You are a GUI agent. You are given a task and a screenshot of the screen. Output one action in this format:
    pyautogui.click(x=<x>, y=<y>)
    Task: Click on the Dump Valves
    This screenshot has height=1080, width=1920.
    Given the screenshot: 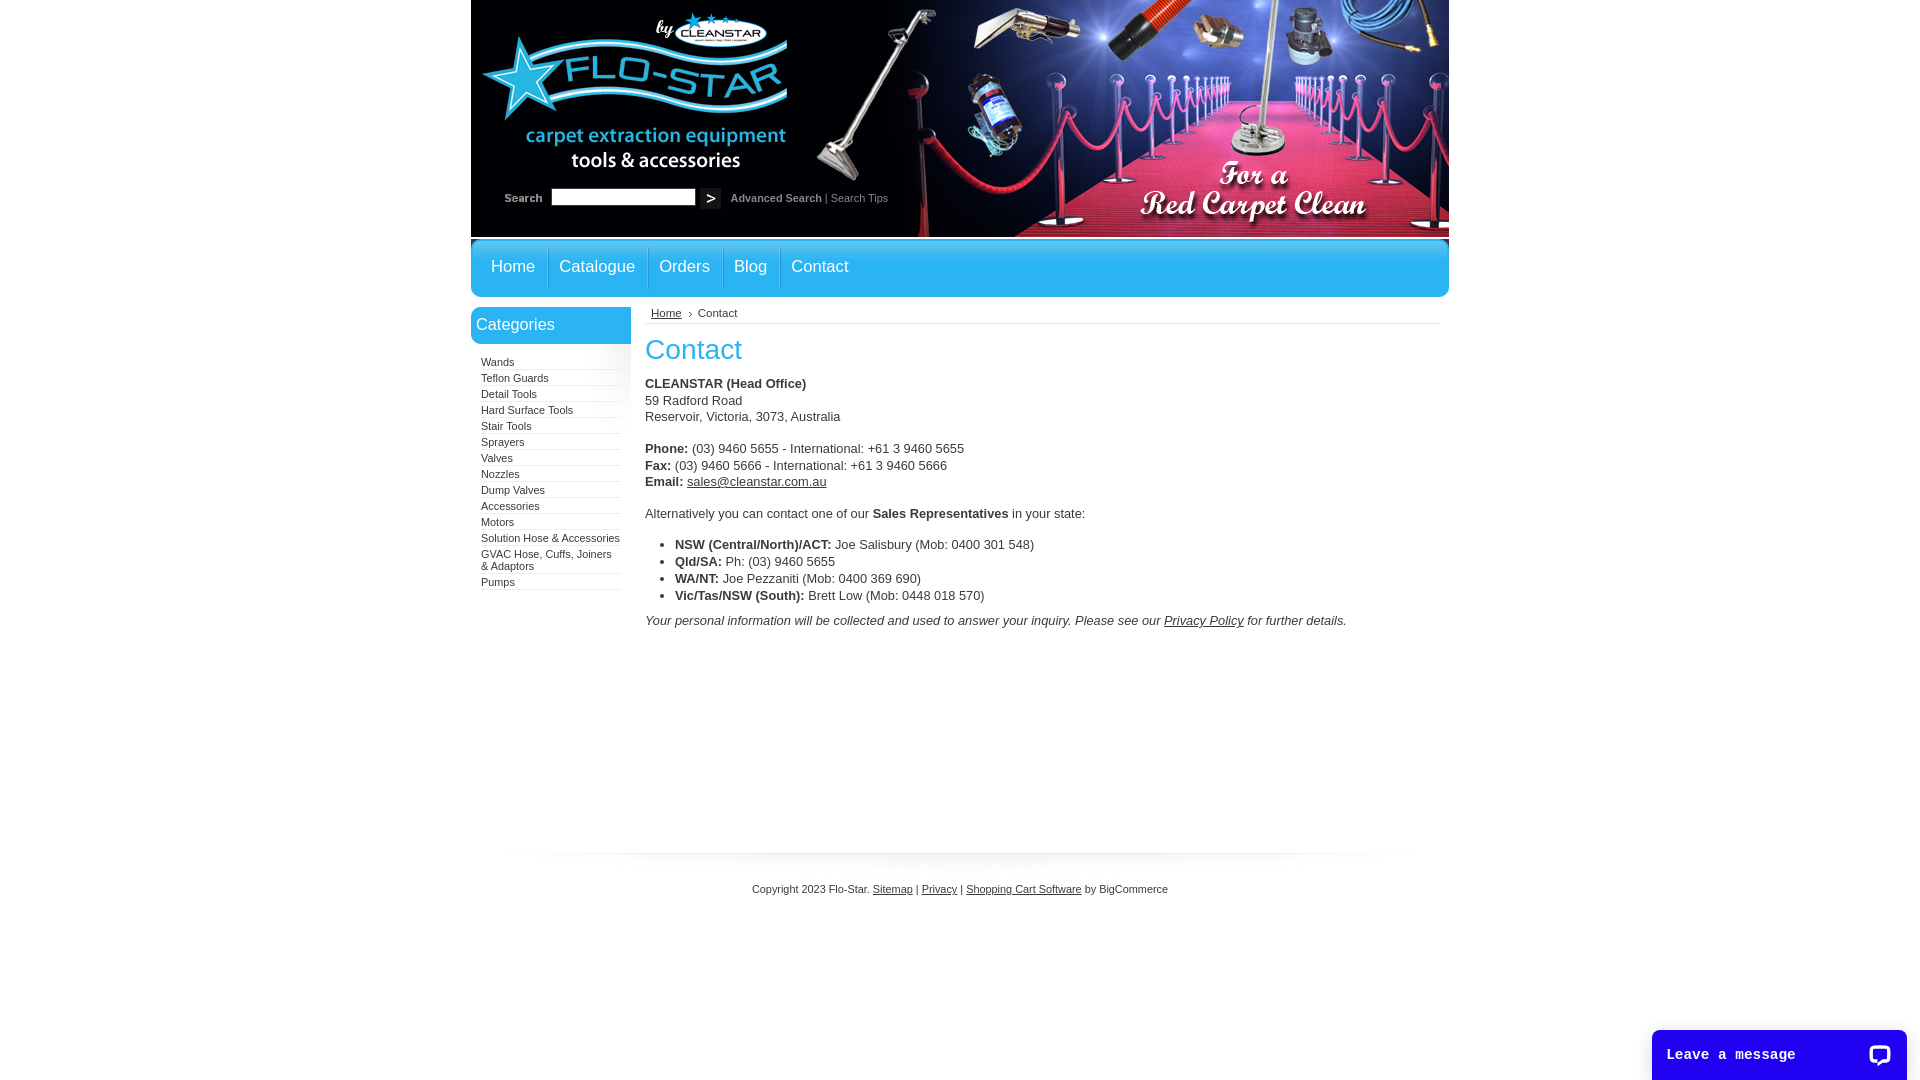 What is the action you would take?
    pyautogui.click(x=513, y=490)
    